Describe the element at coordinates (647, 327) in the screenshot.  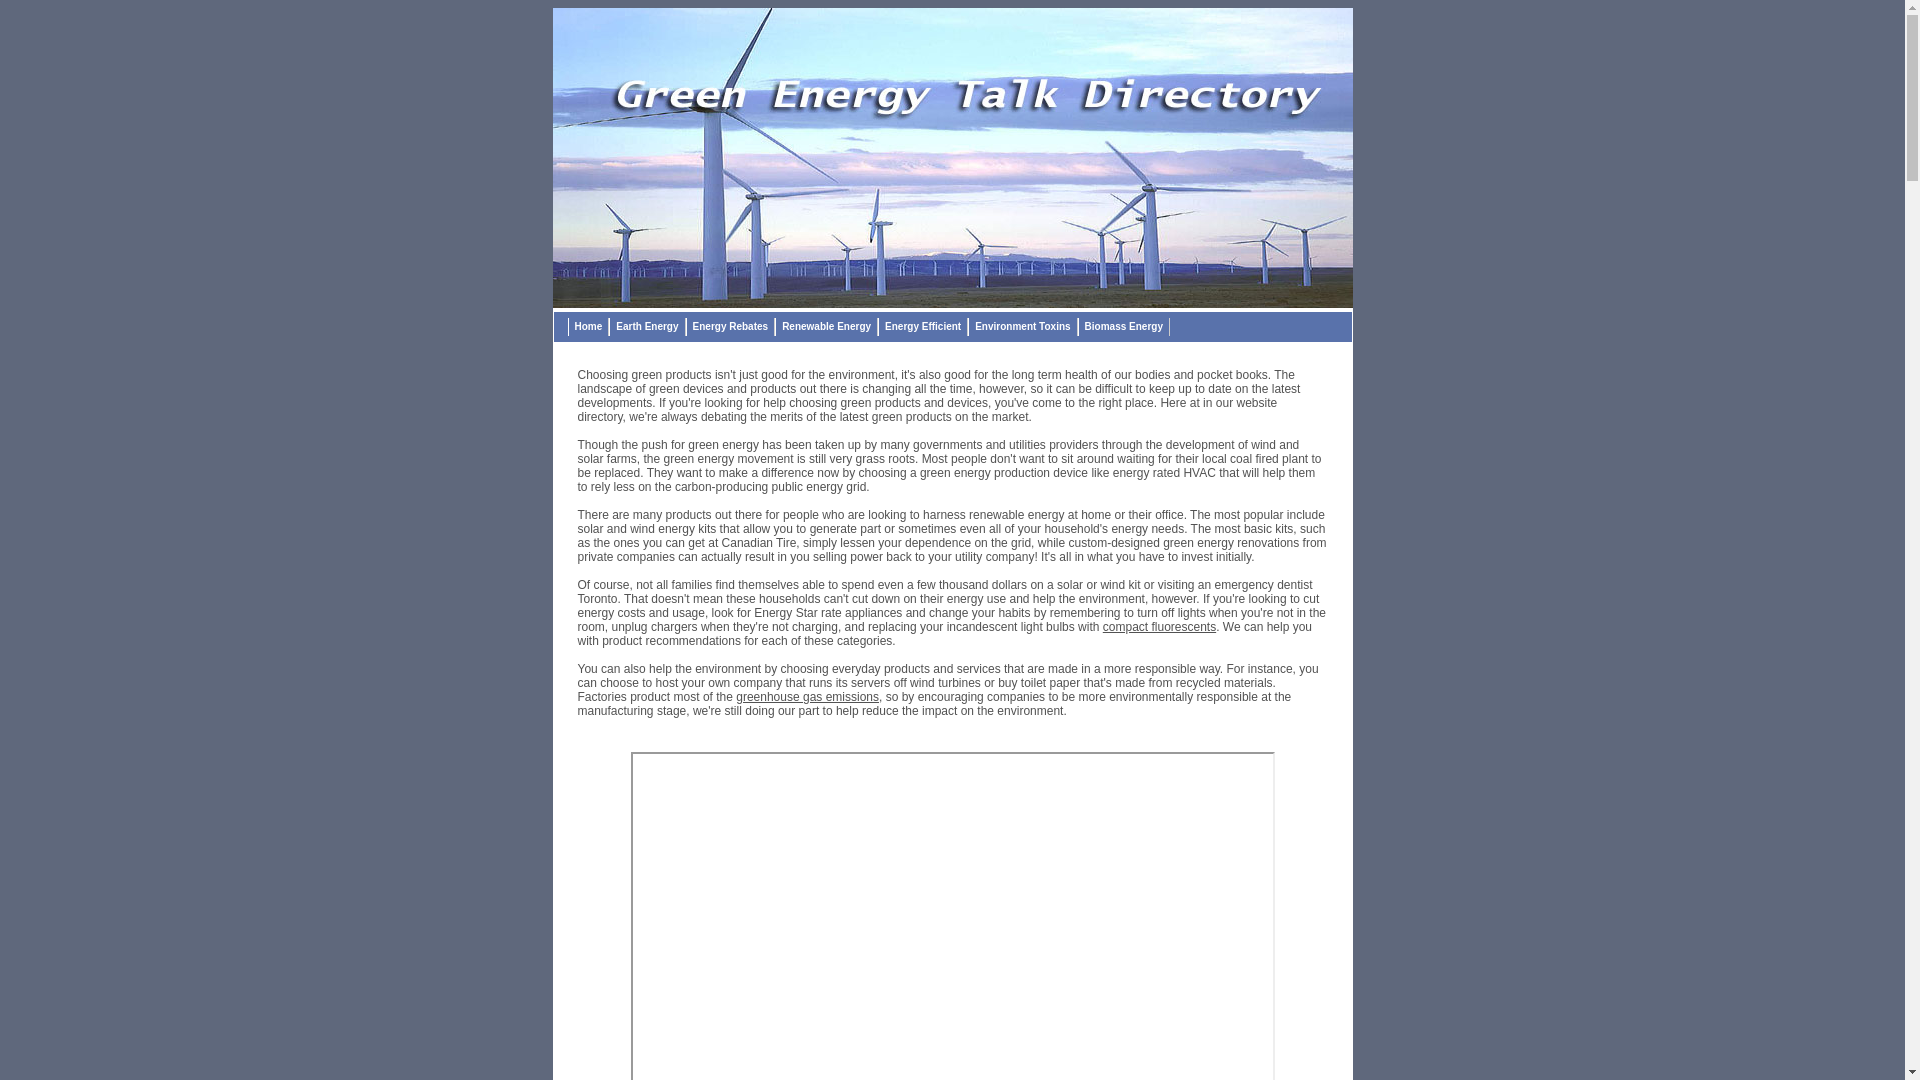
I see `Earth Energy` at that location.